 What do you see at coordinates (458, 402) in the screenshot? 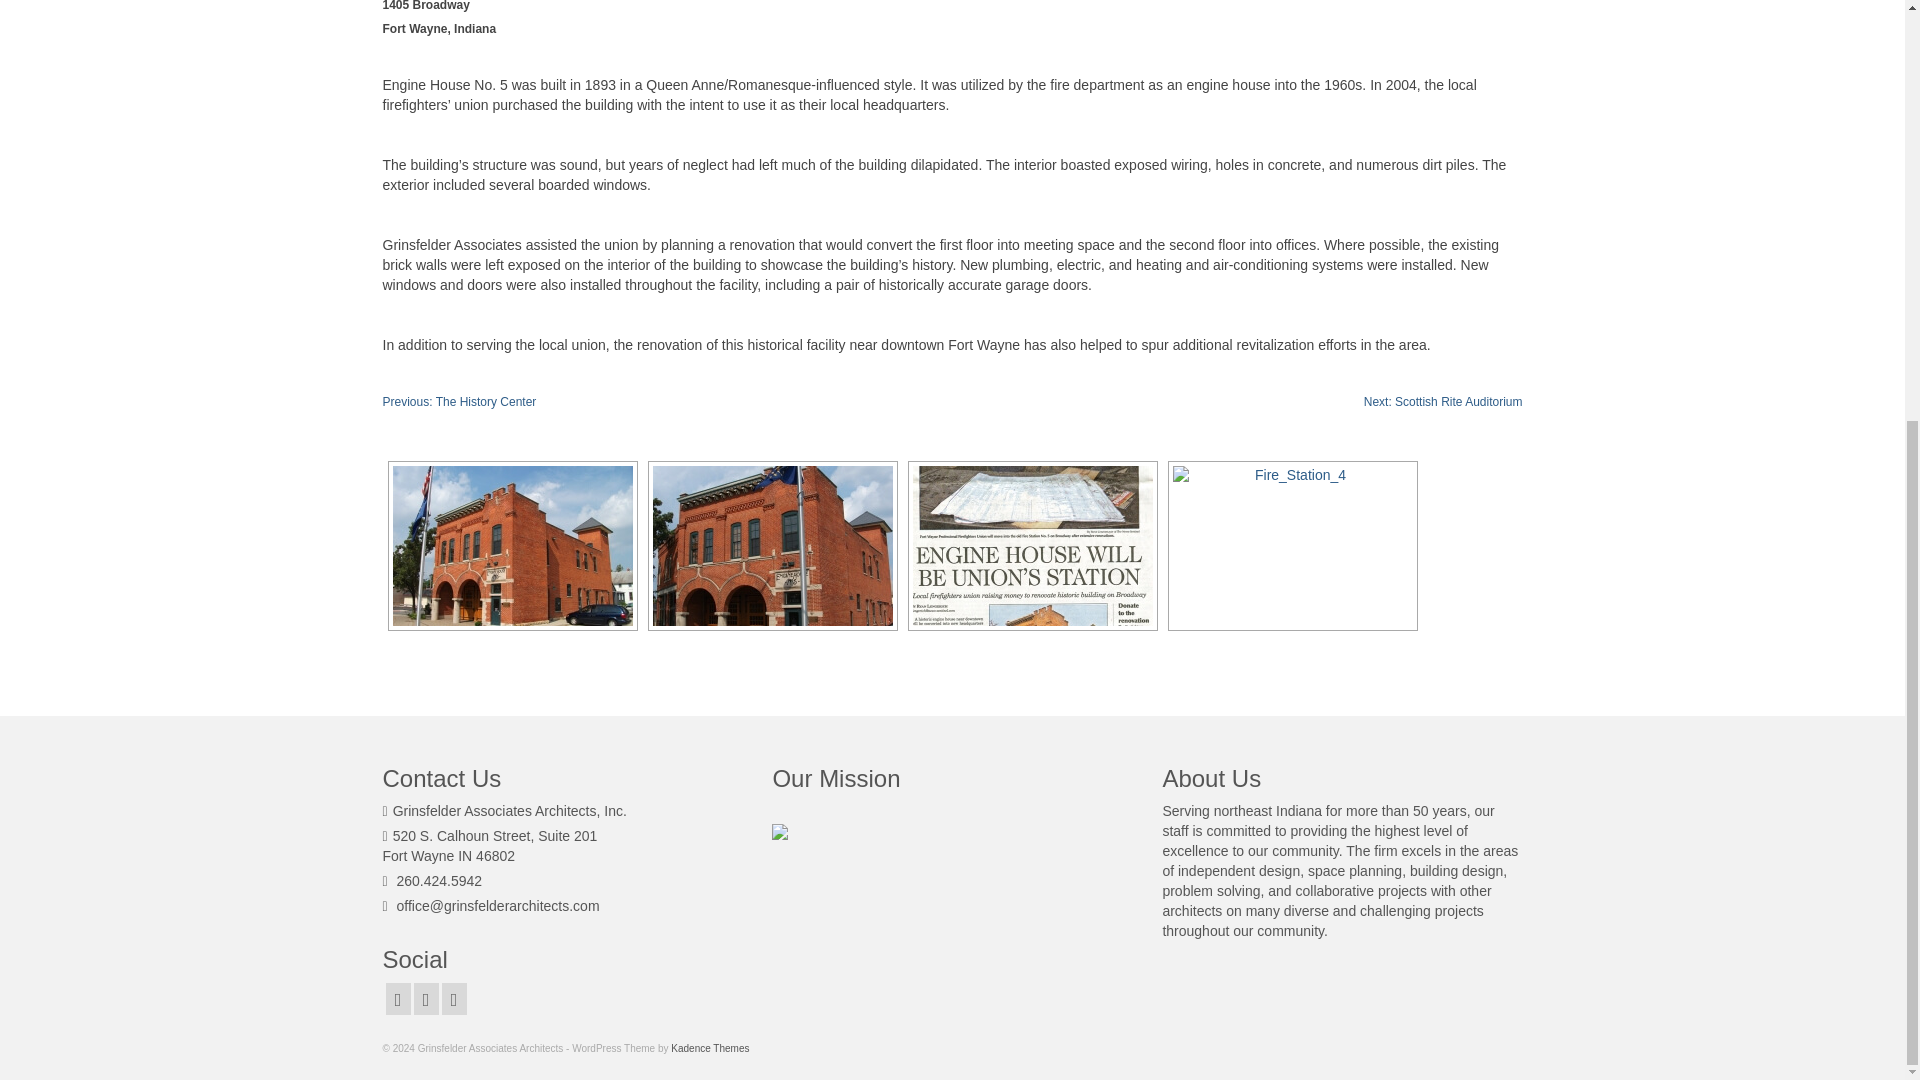
I see `The History Center` at bounding box center [458, 402].